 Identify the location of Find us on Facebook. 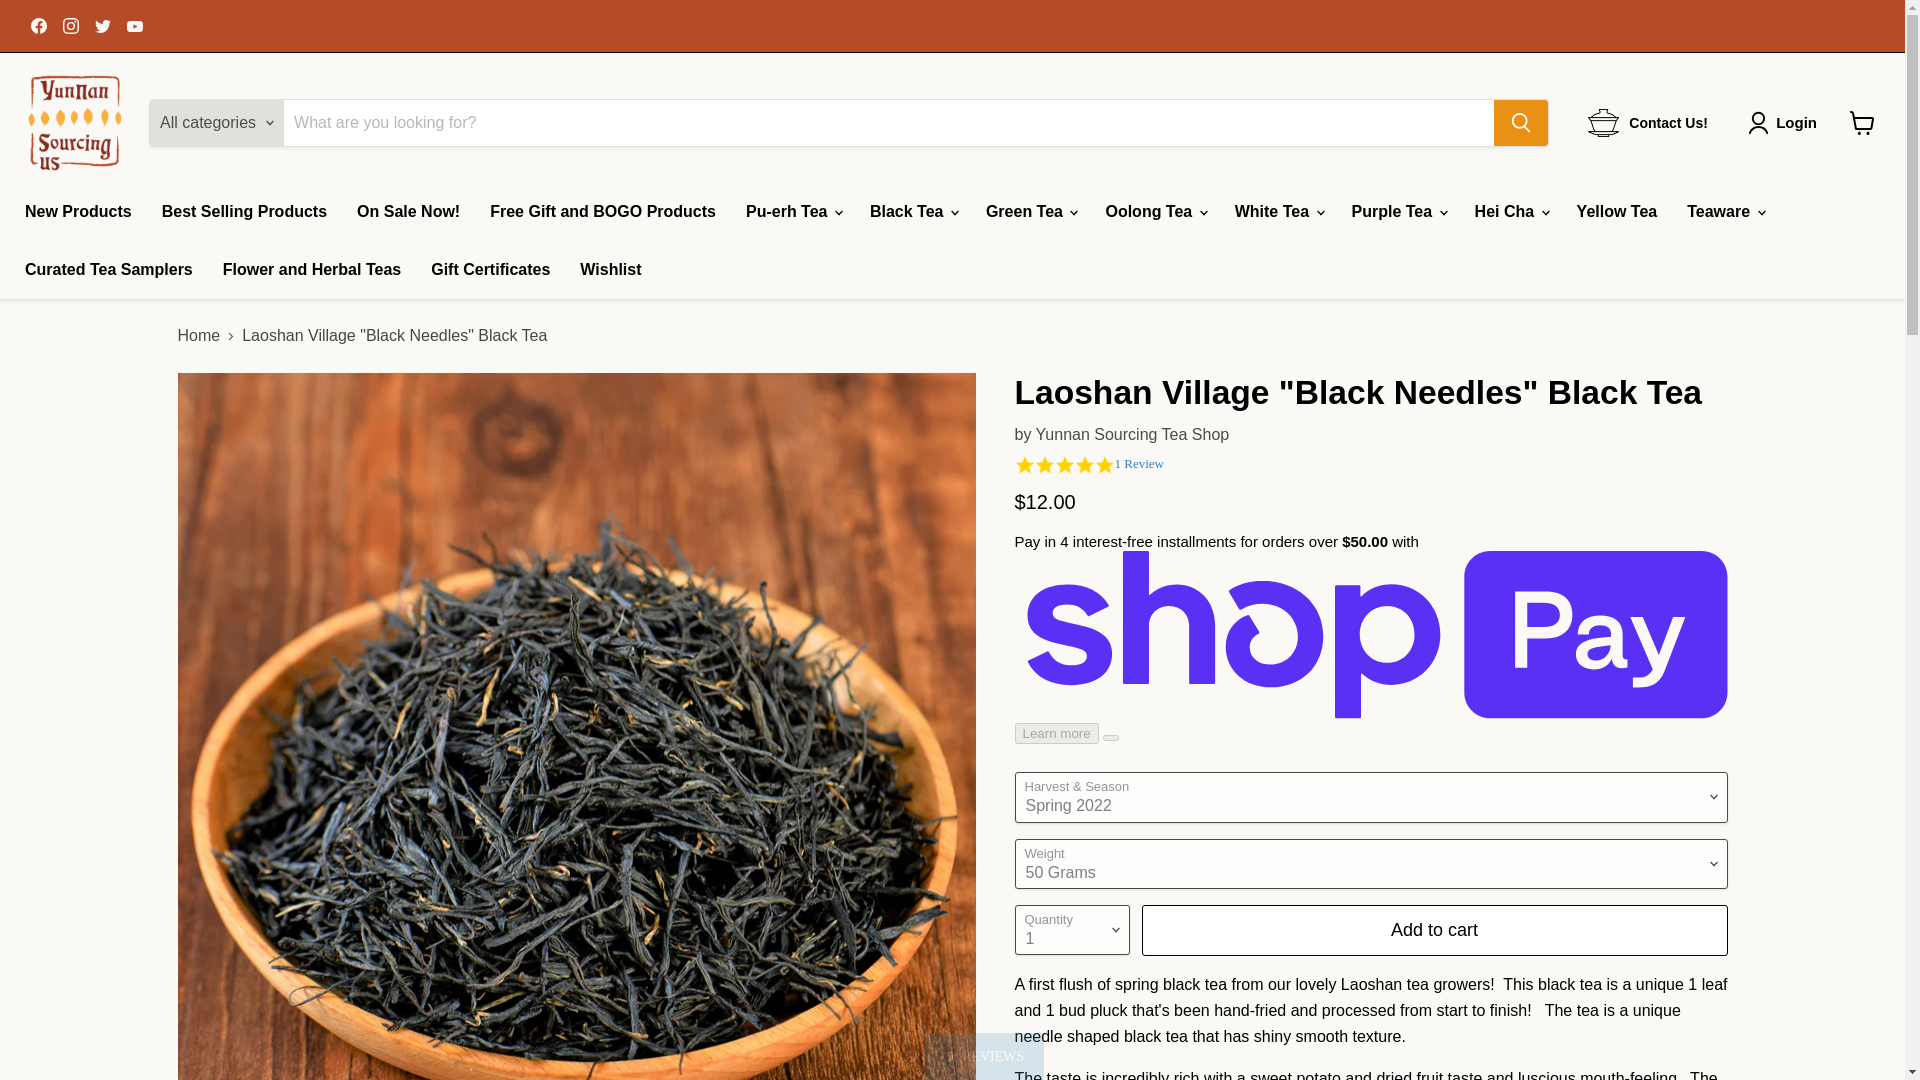
(38, 25).